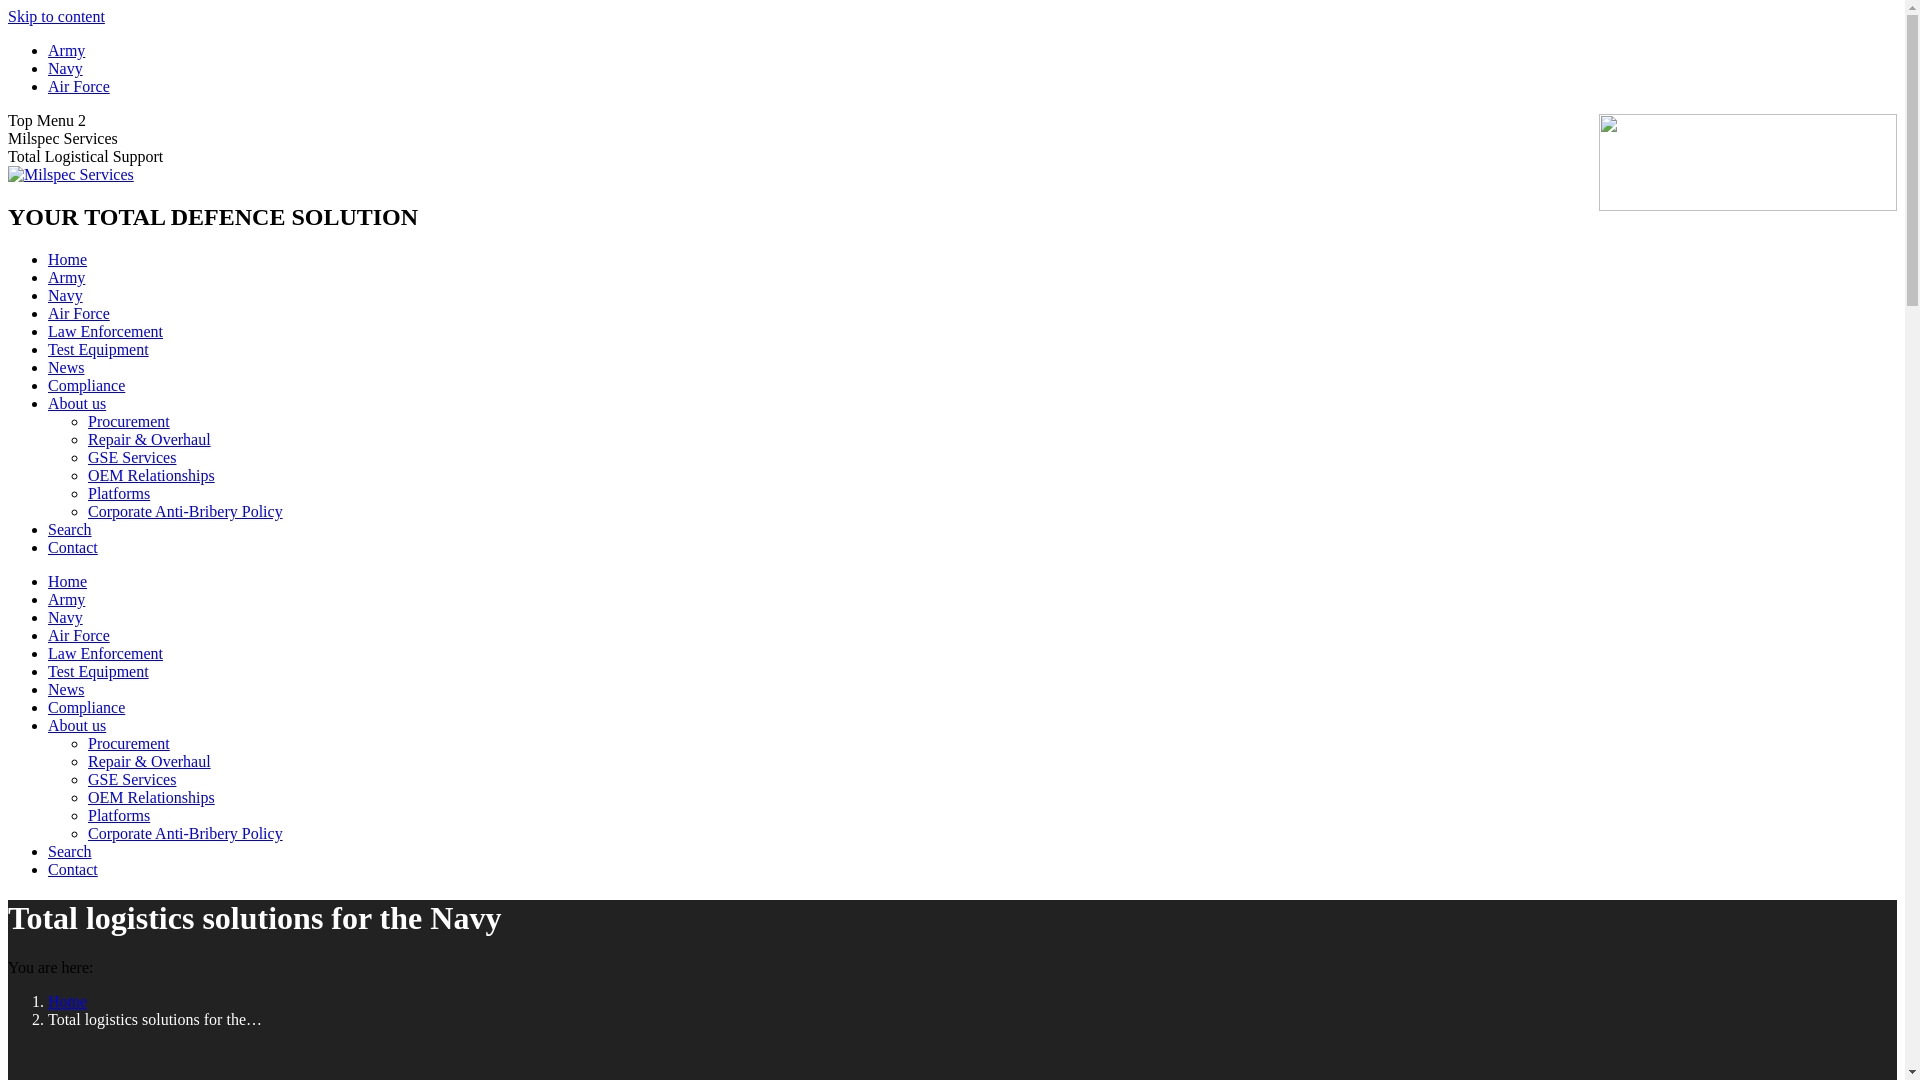 This screenshot has width=1920, height=1080. What do you see at coordinates (132, 458) in the screenshot?
I see `GSE Services` at bounding box center [132, 458].